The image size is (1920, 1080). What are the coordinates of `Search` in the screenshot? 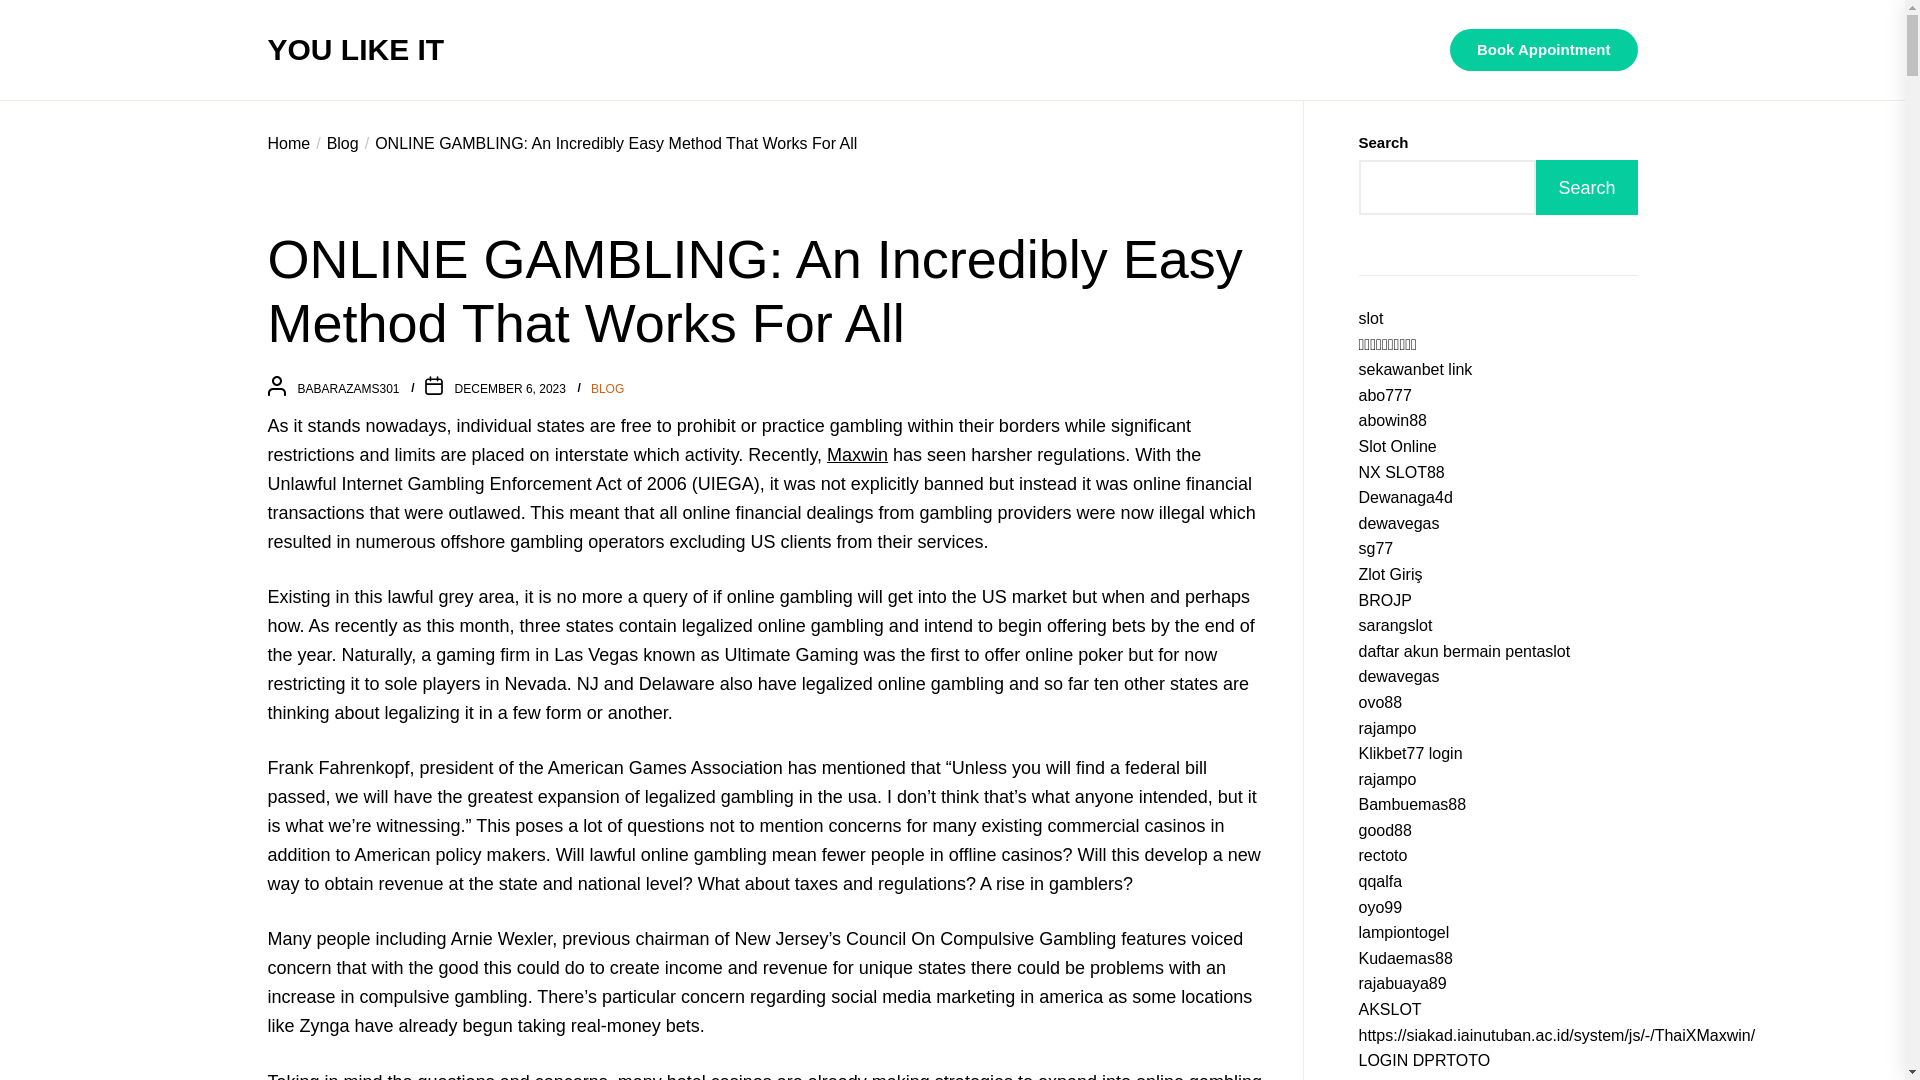 It's located at (1586, 186).